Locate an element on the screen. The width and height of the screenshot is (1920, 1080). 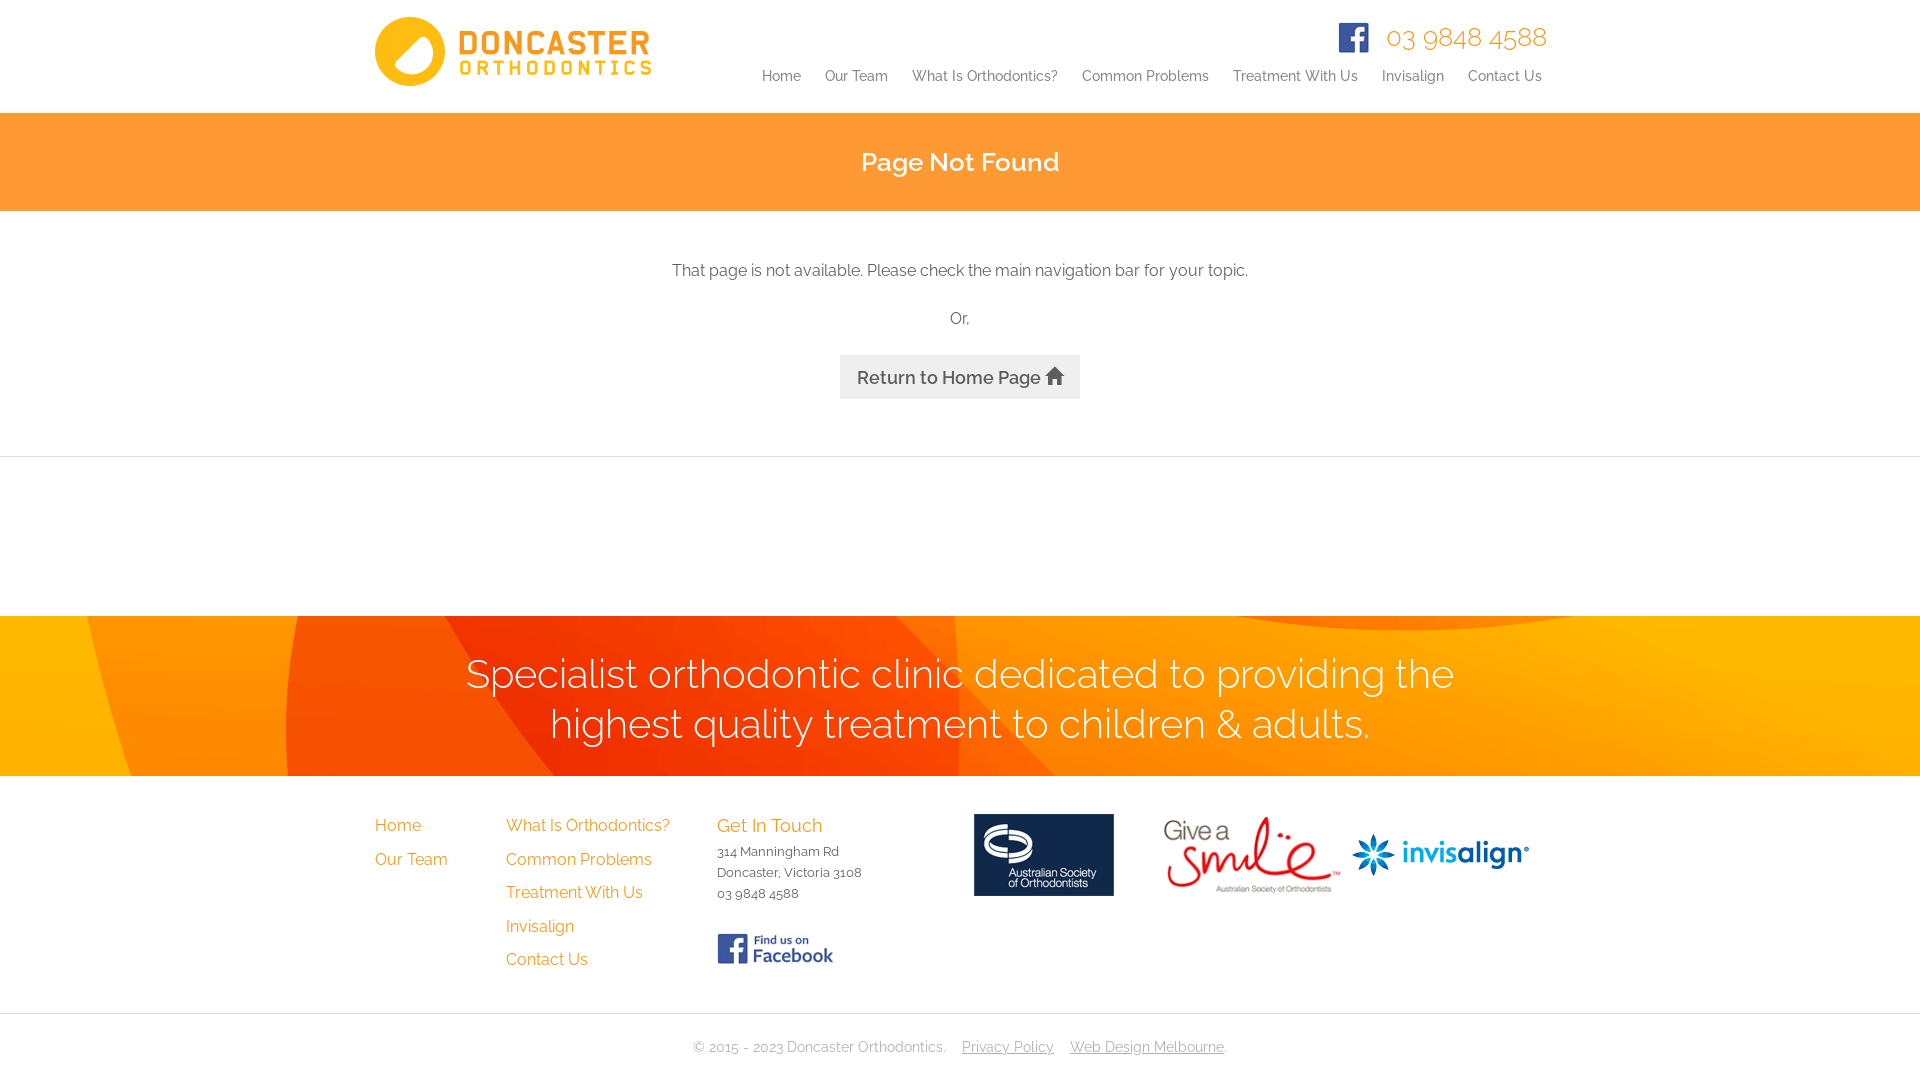
Find us on Facebook is located at coordinates (775, 948).